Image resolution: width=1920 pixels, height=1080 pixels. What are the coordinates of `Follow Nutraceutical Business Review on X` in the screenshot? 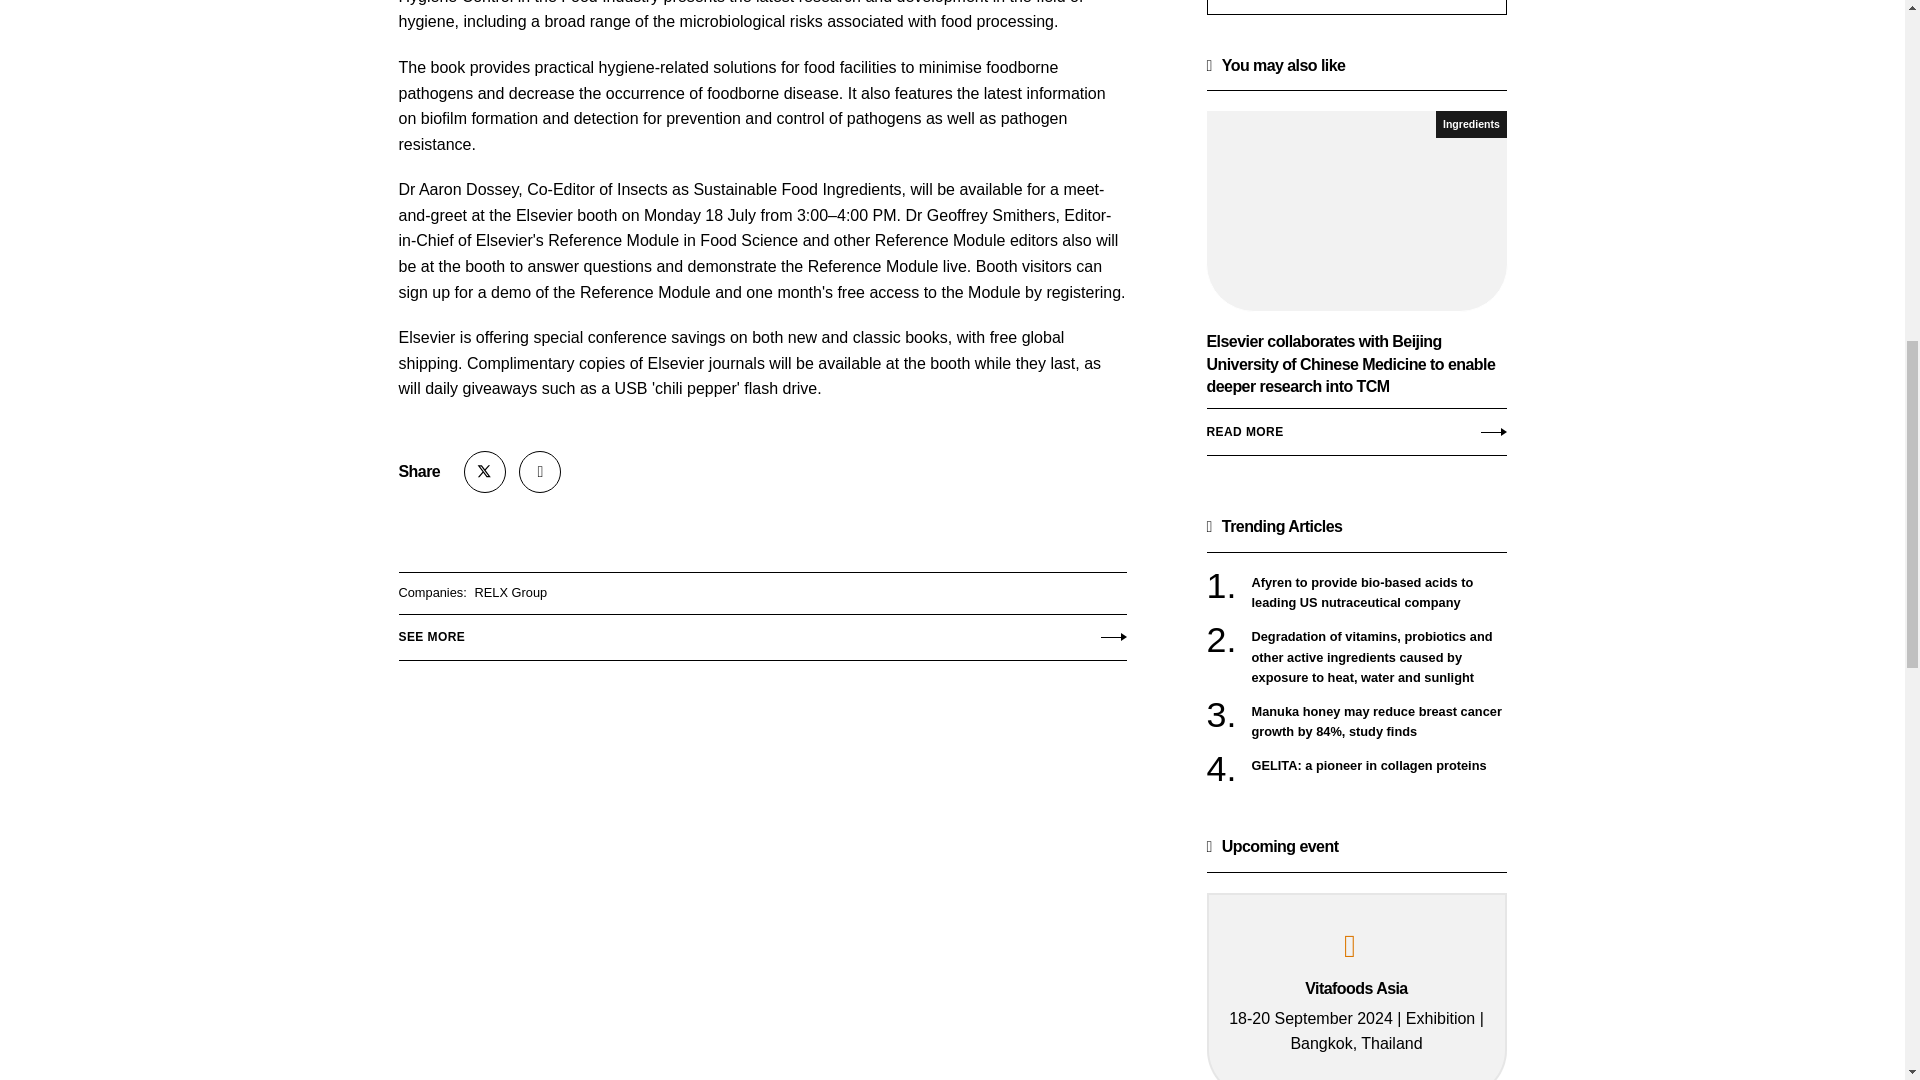 It's located at (485, 472).